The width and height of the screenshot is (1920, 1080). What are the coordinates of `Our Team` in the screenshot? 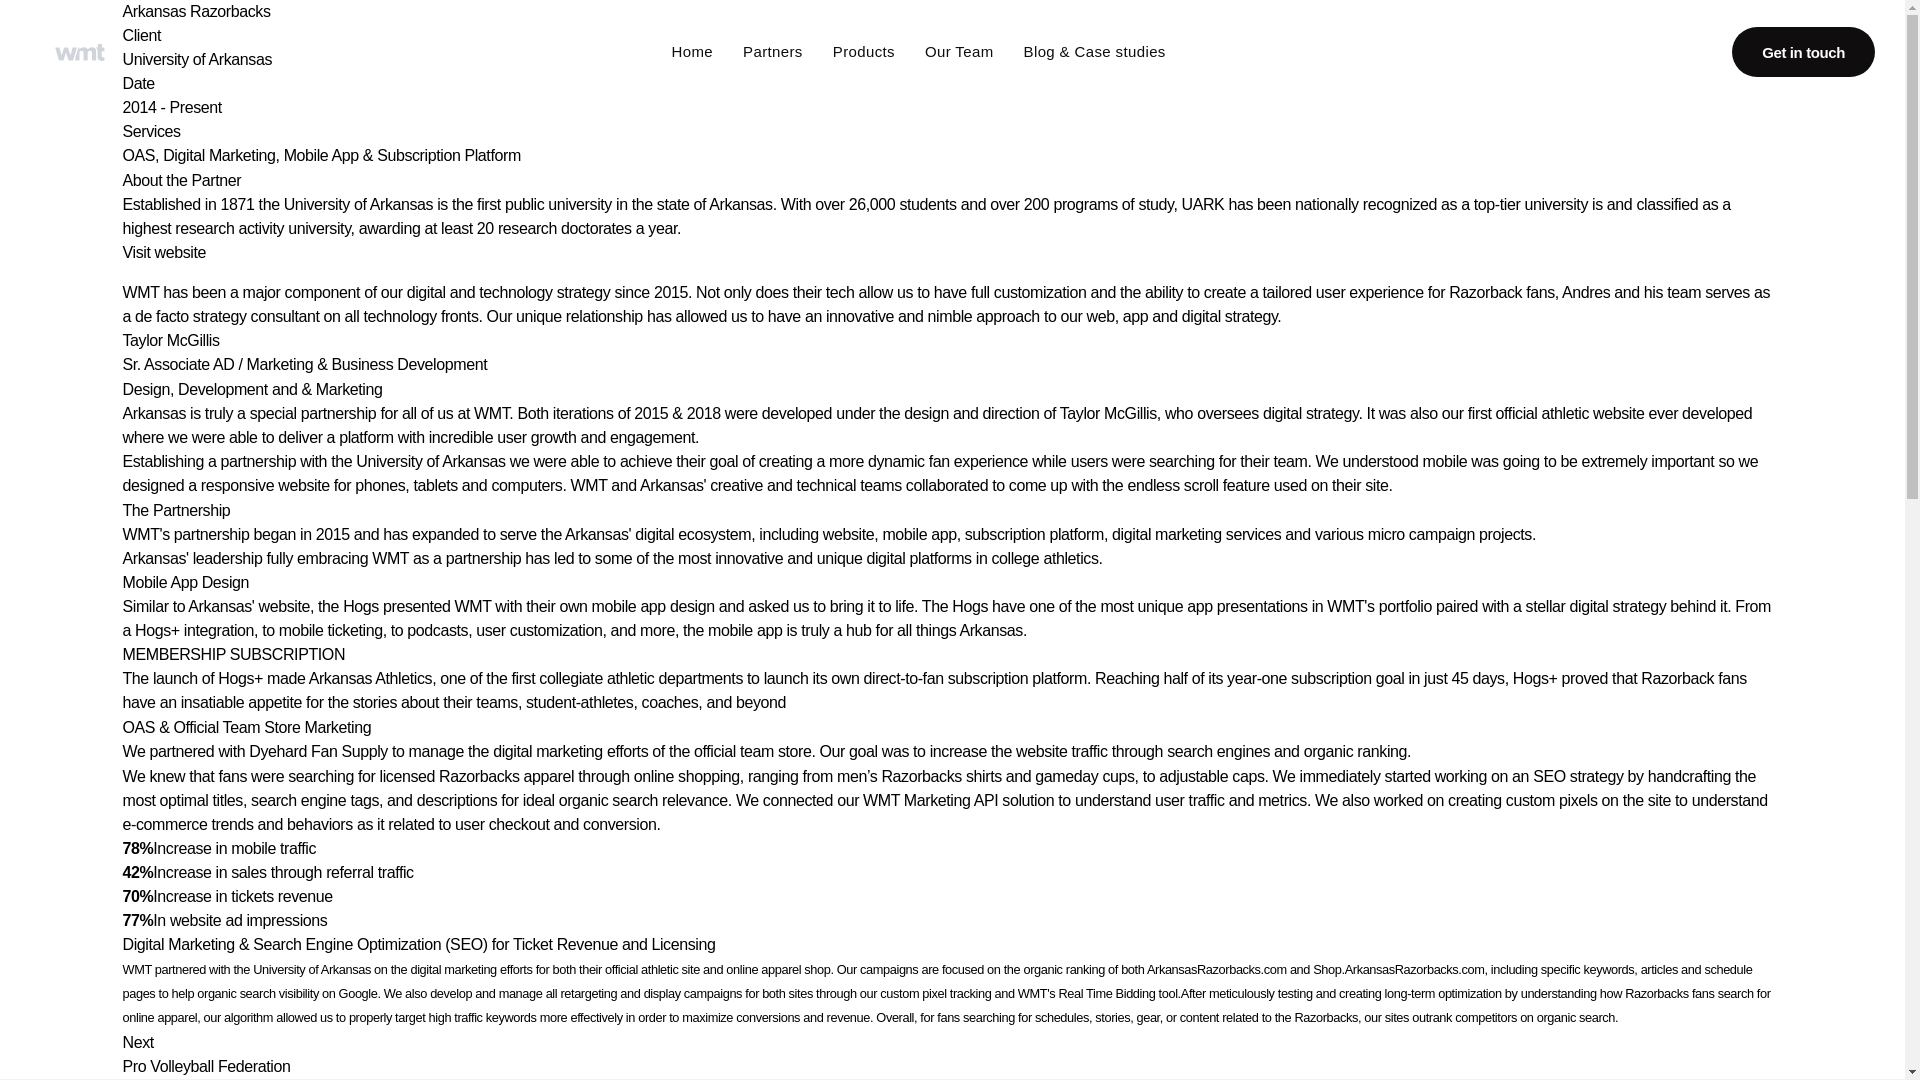 It's located at (960, 52).